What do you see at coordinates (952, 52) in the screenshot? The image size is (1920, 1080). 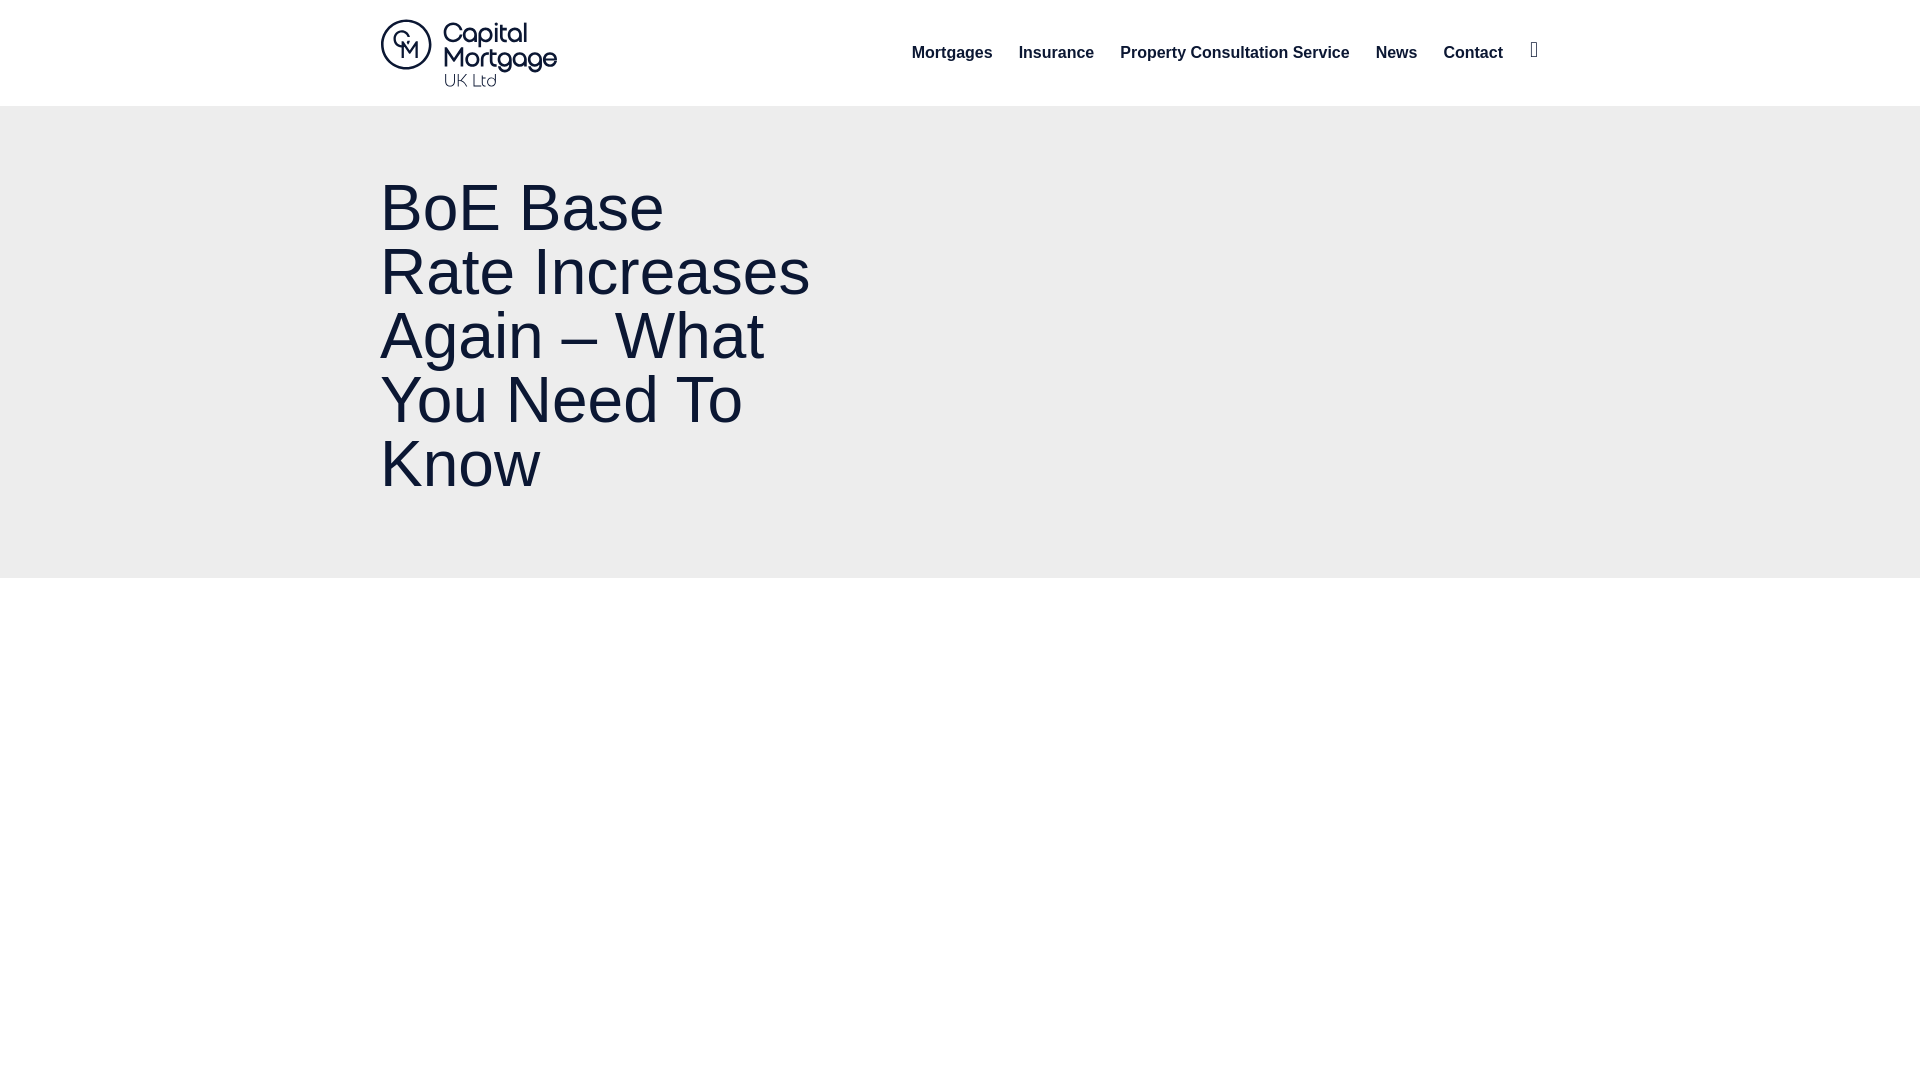 I see `Mortgages` at bounding box center [952, 52].